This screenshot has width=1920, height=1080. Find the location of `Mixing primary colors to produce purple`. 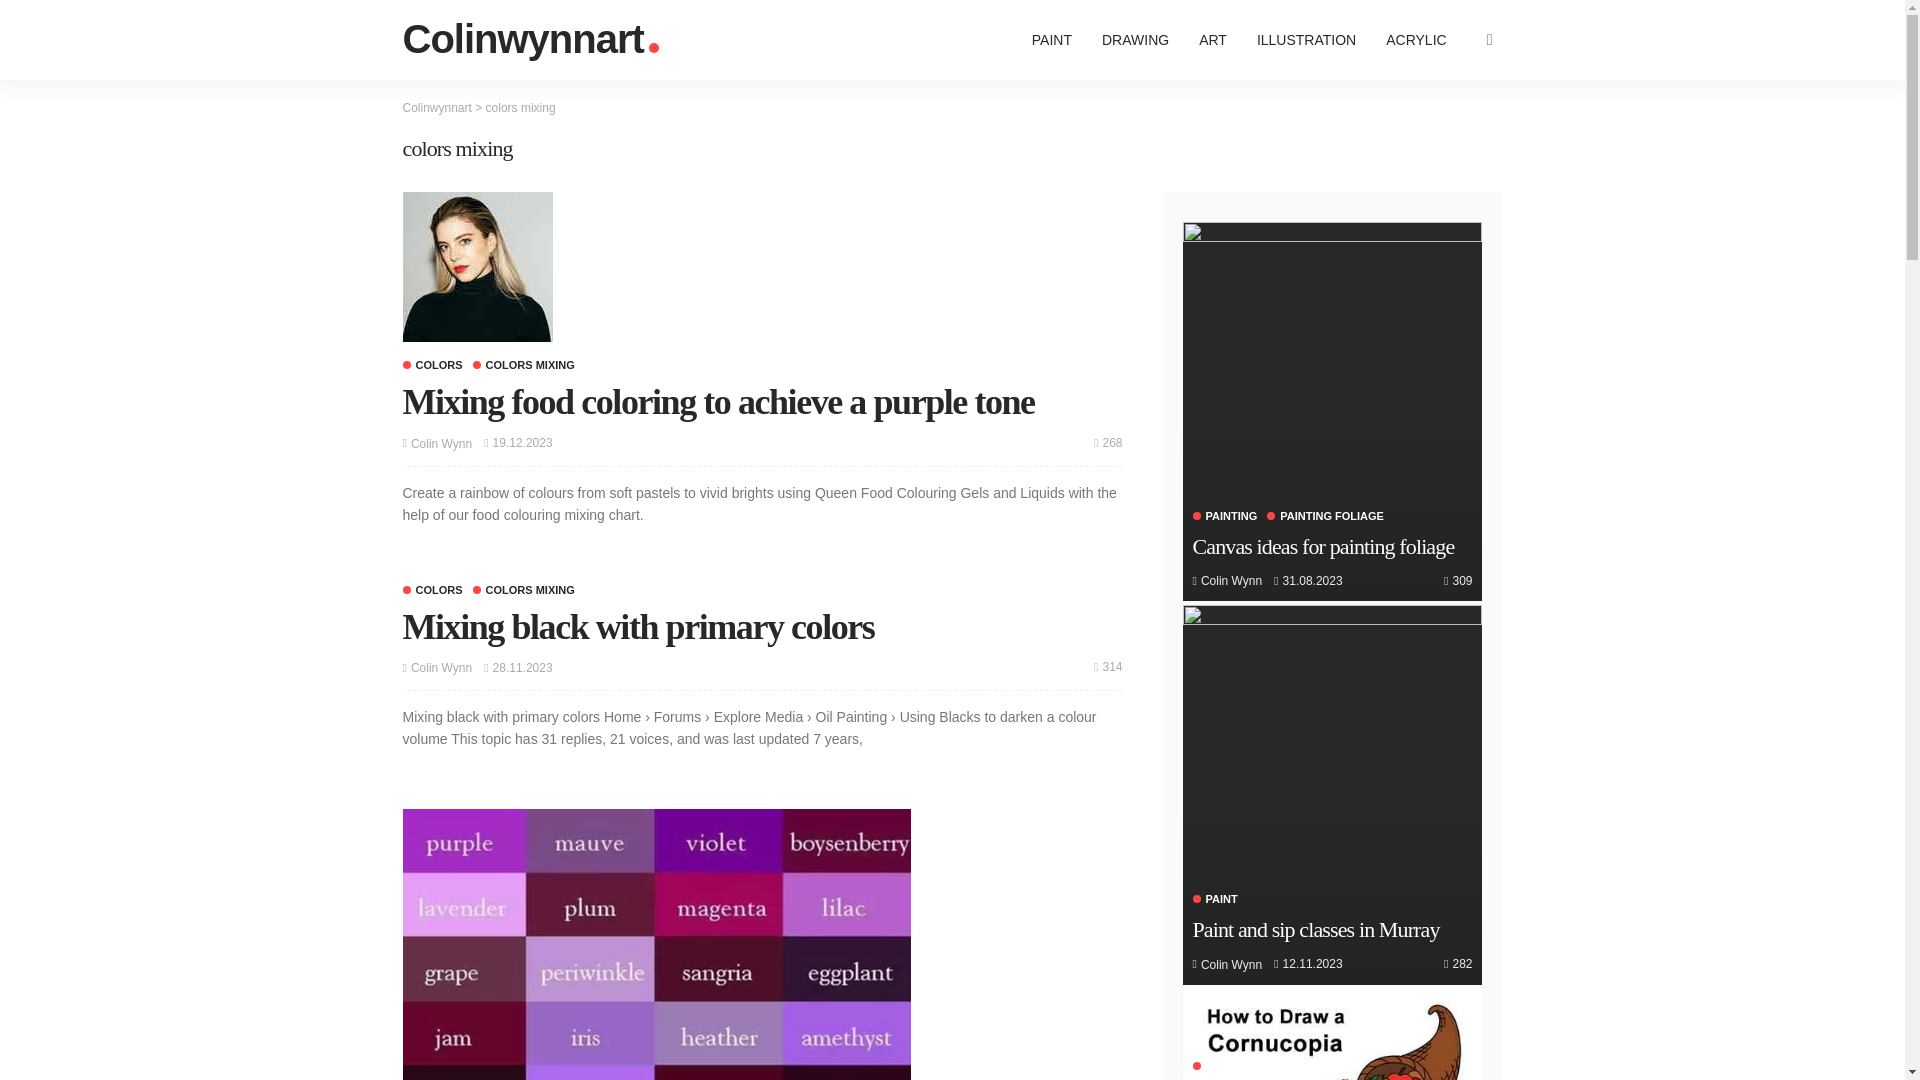

Mixing primary colors to produce purple is located at coordinates (656, 944).